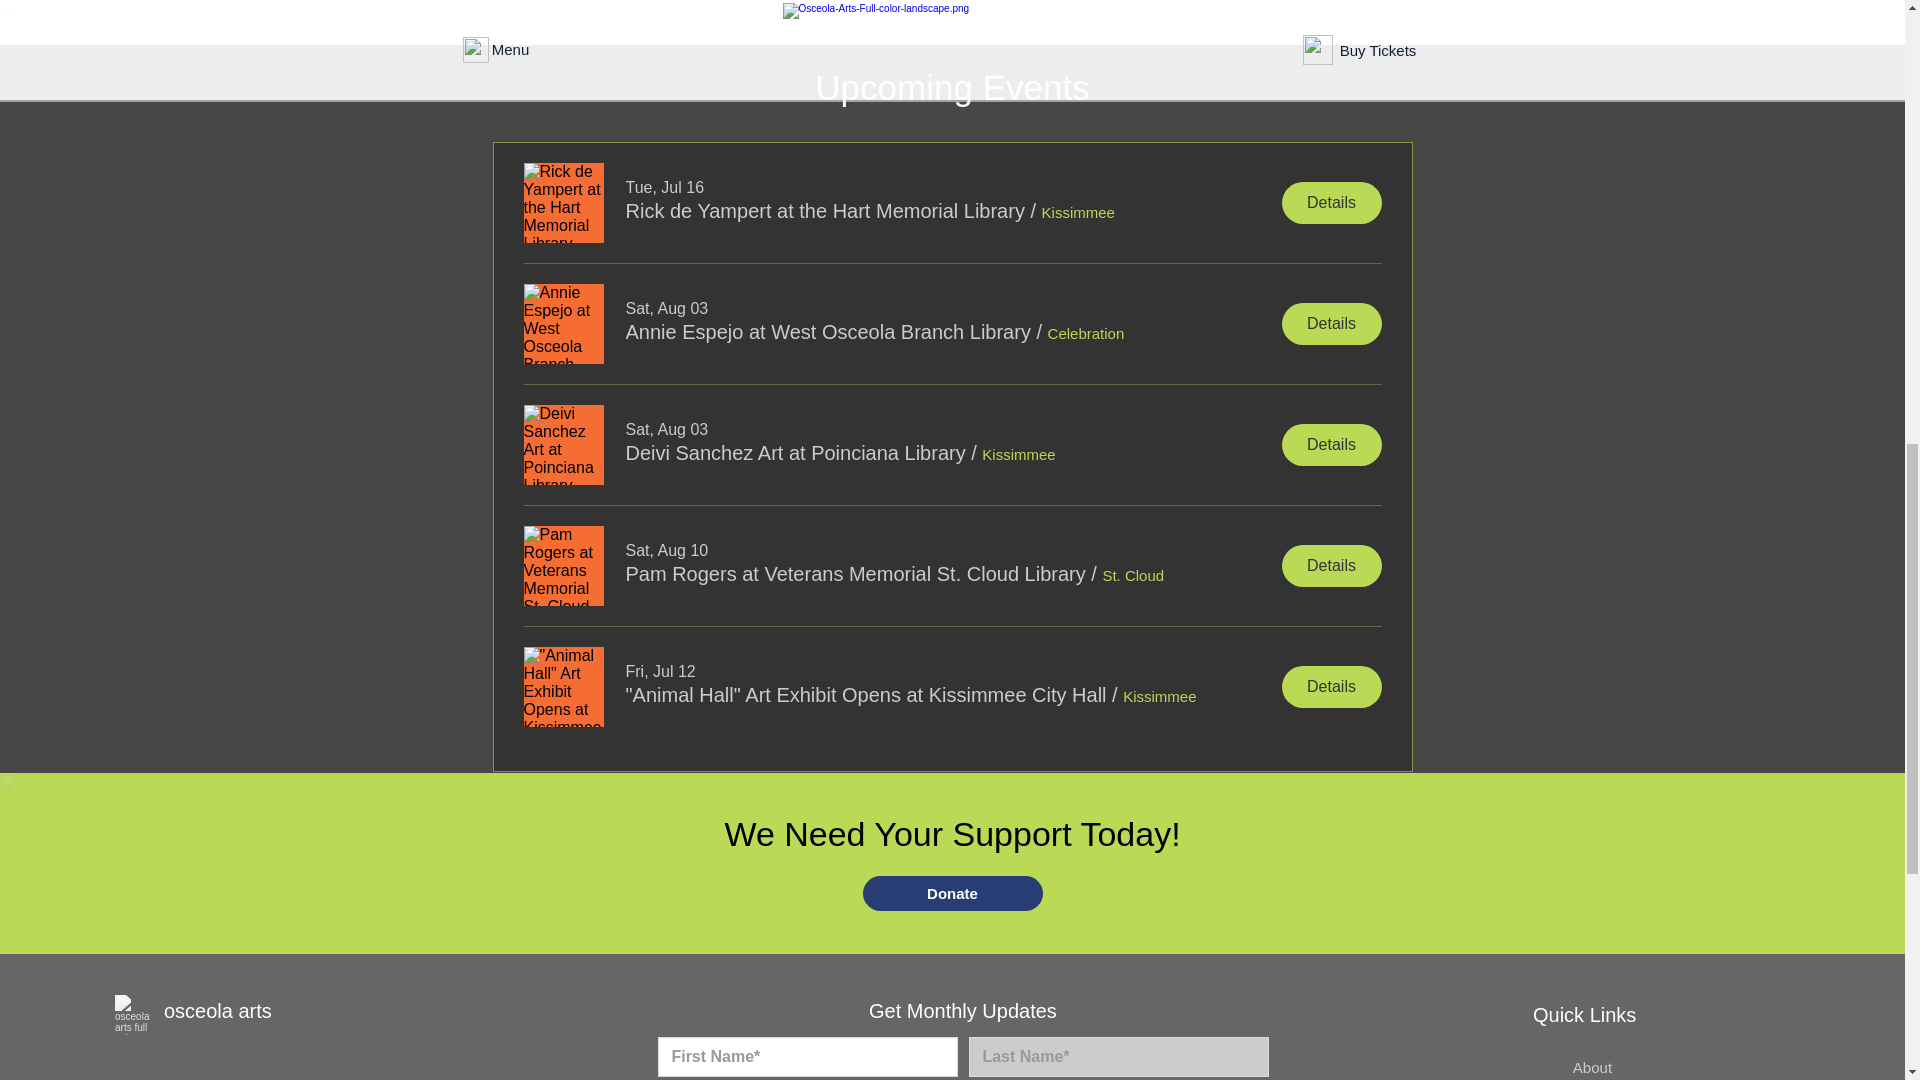  What do you see at coordinates (1332, 202) in the screenshot?
I see `Details` at bounding box center [1332, 202].